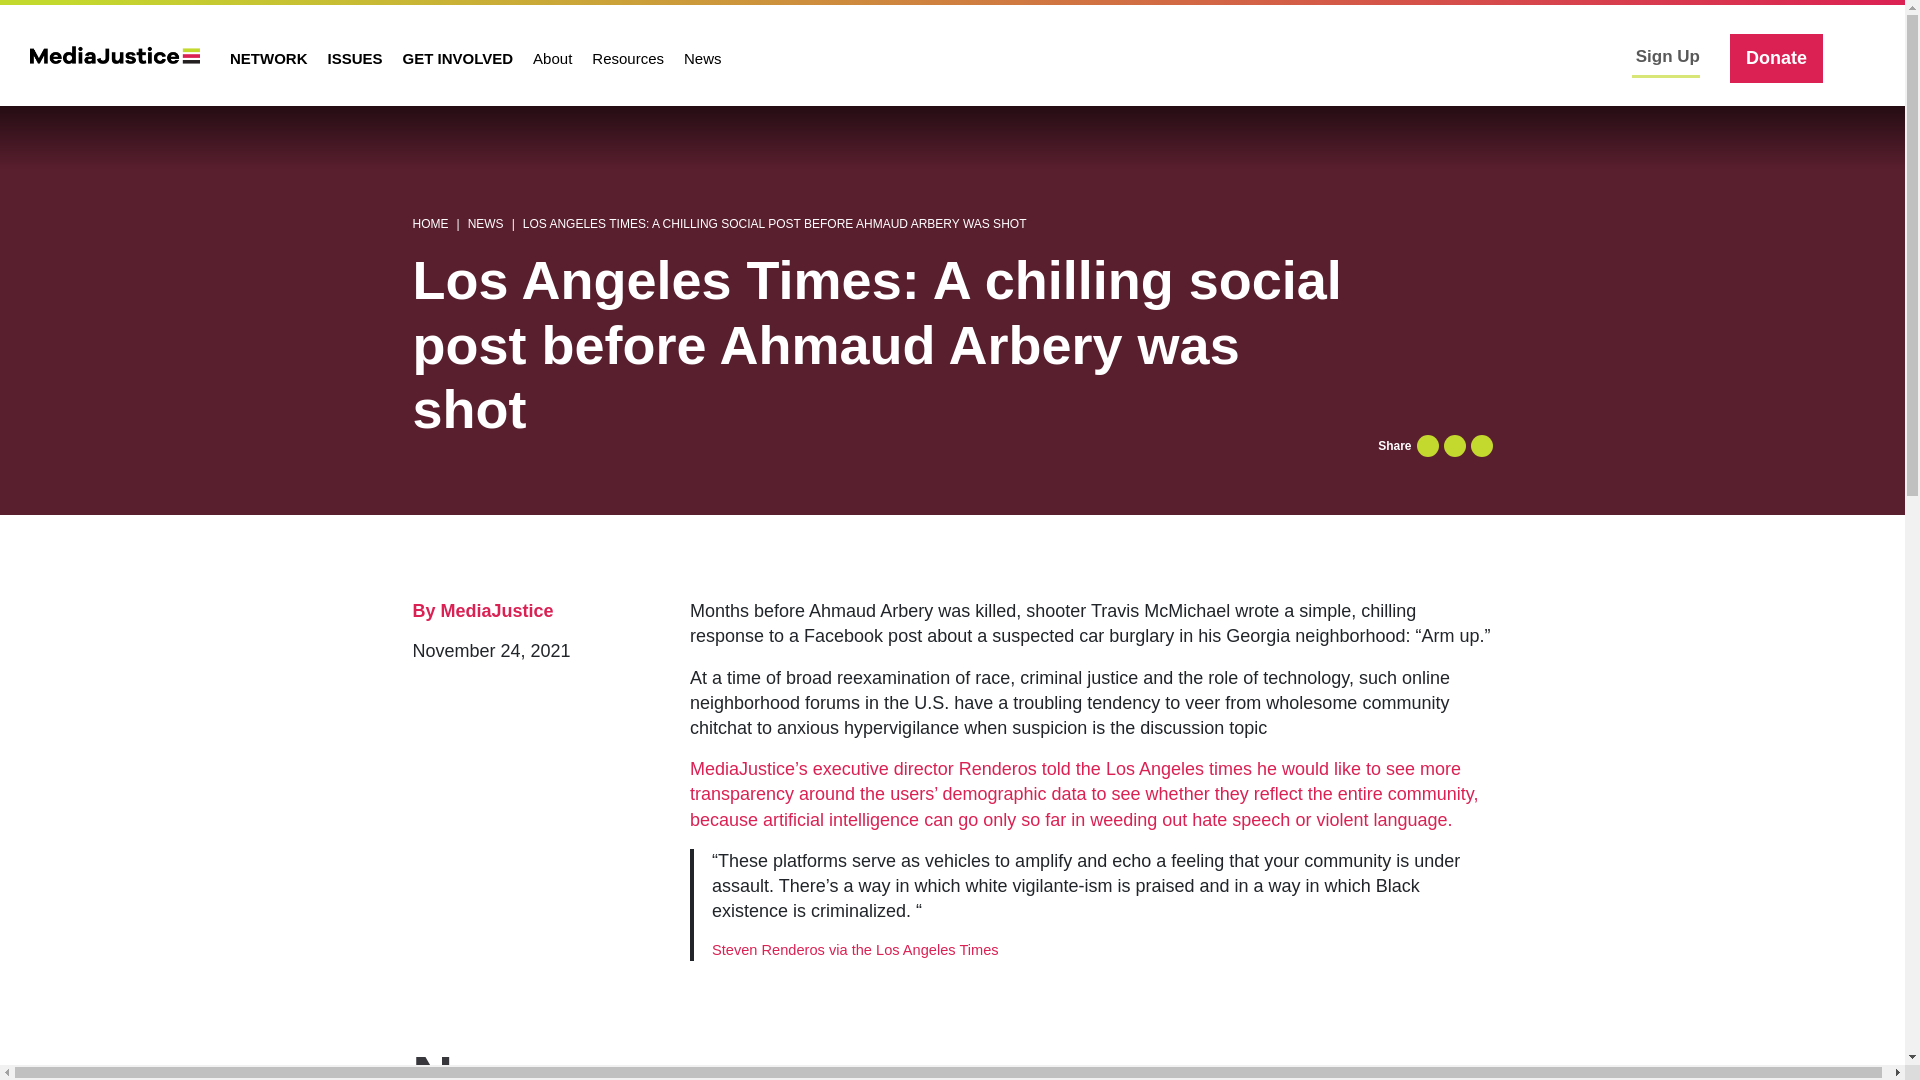  I want to click on Instagram, so click(1593, 57).